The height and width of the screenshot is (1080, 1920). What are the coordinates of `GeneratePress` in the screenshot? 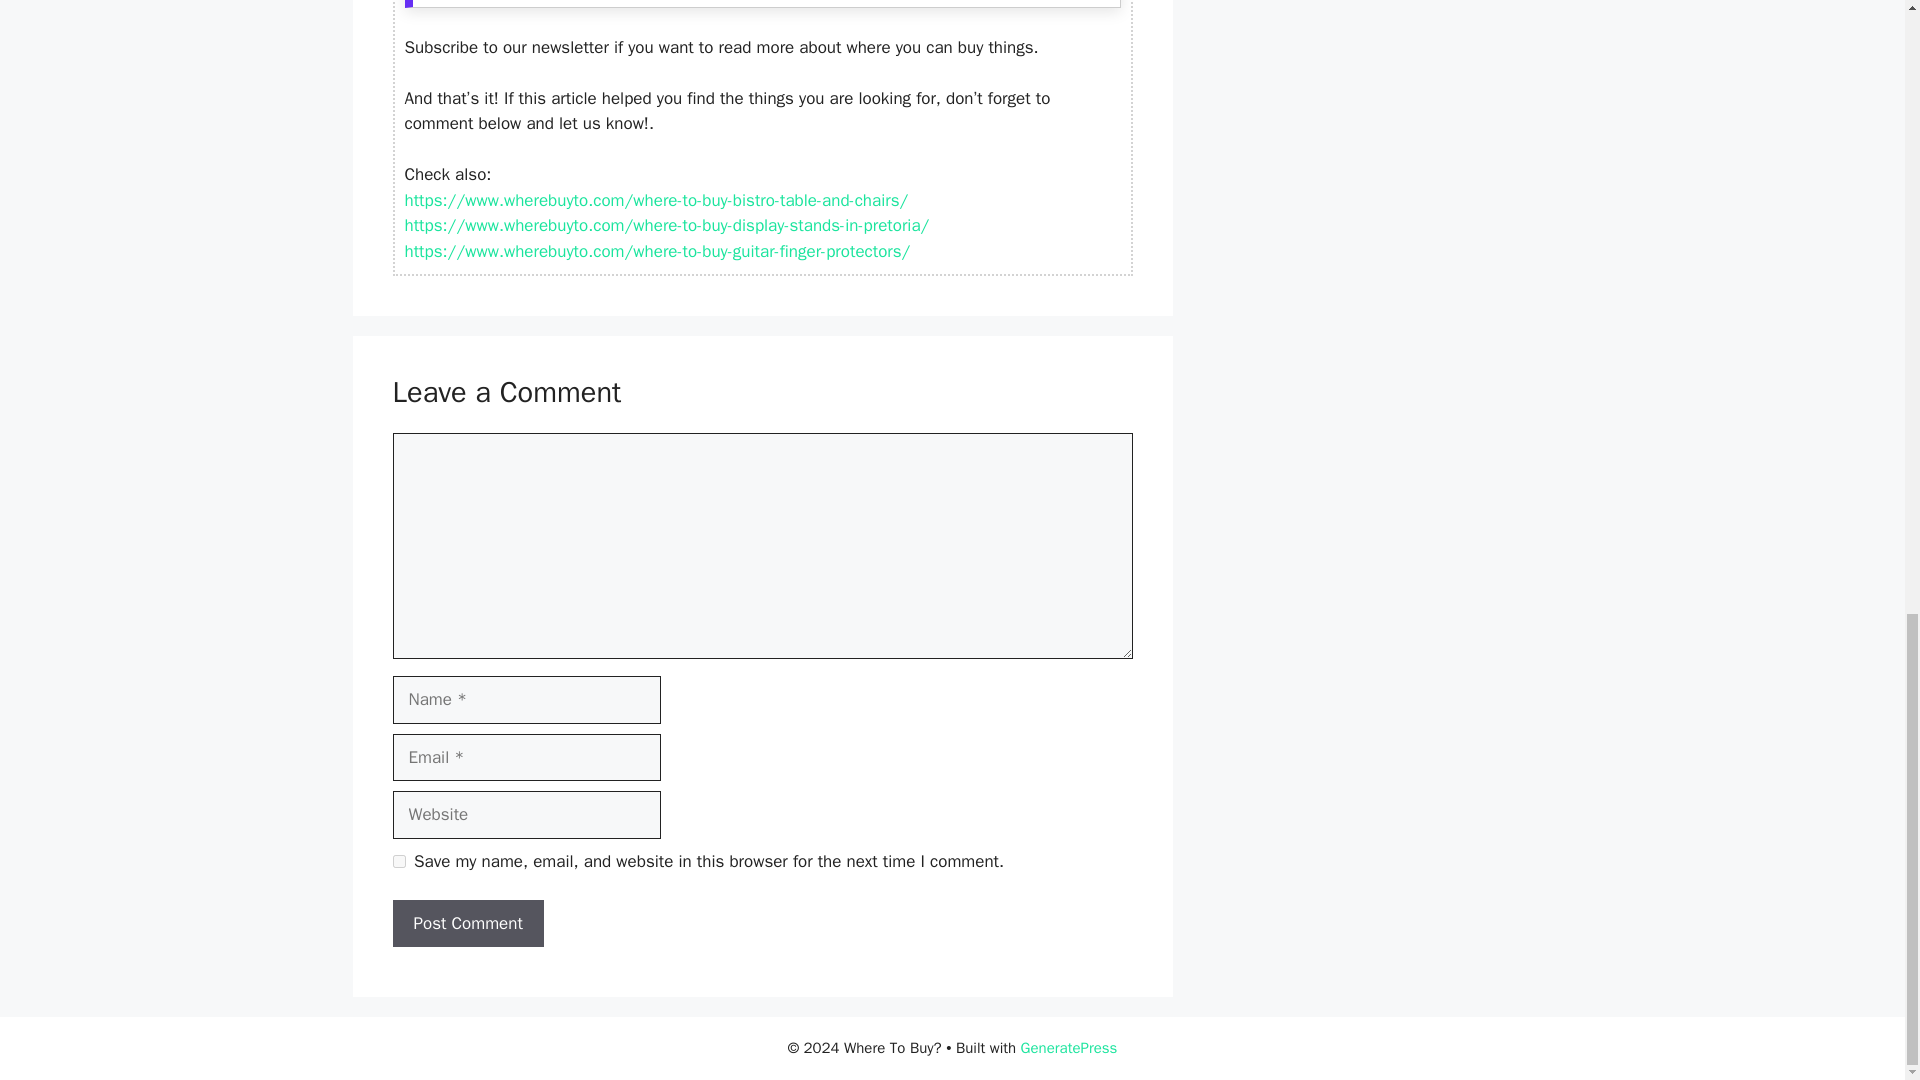 It's located at (1069, 1048).